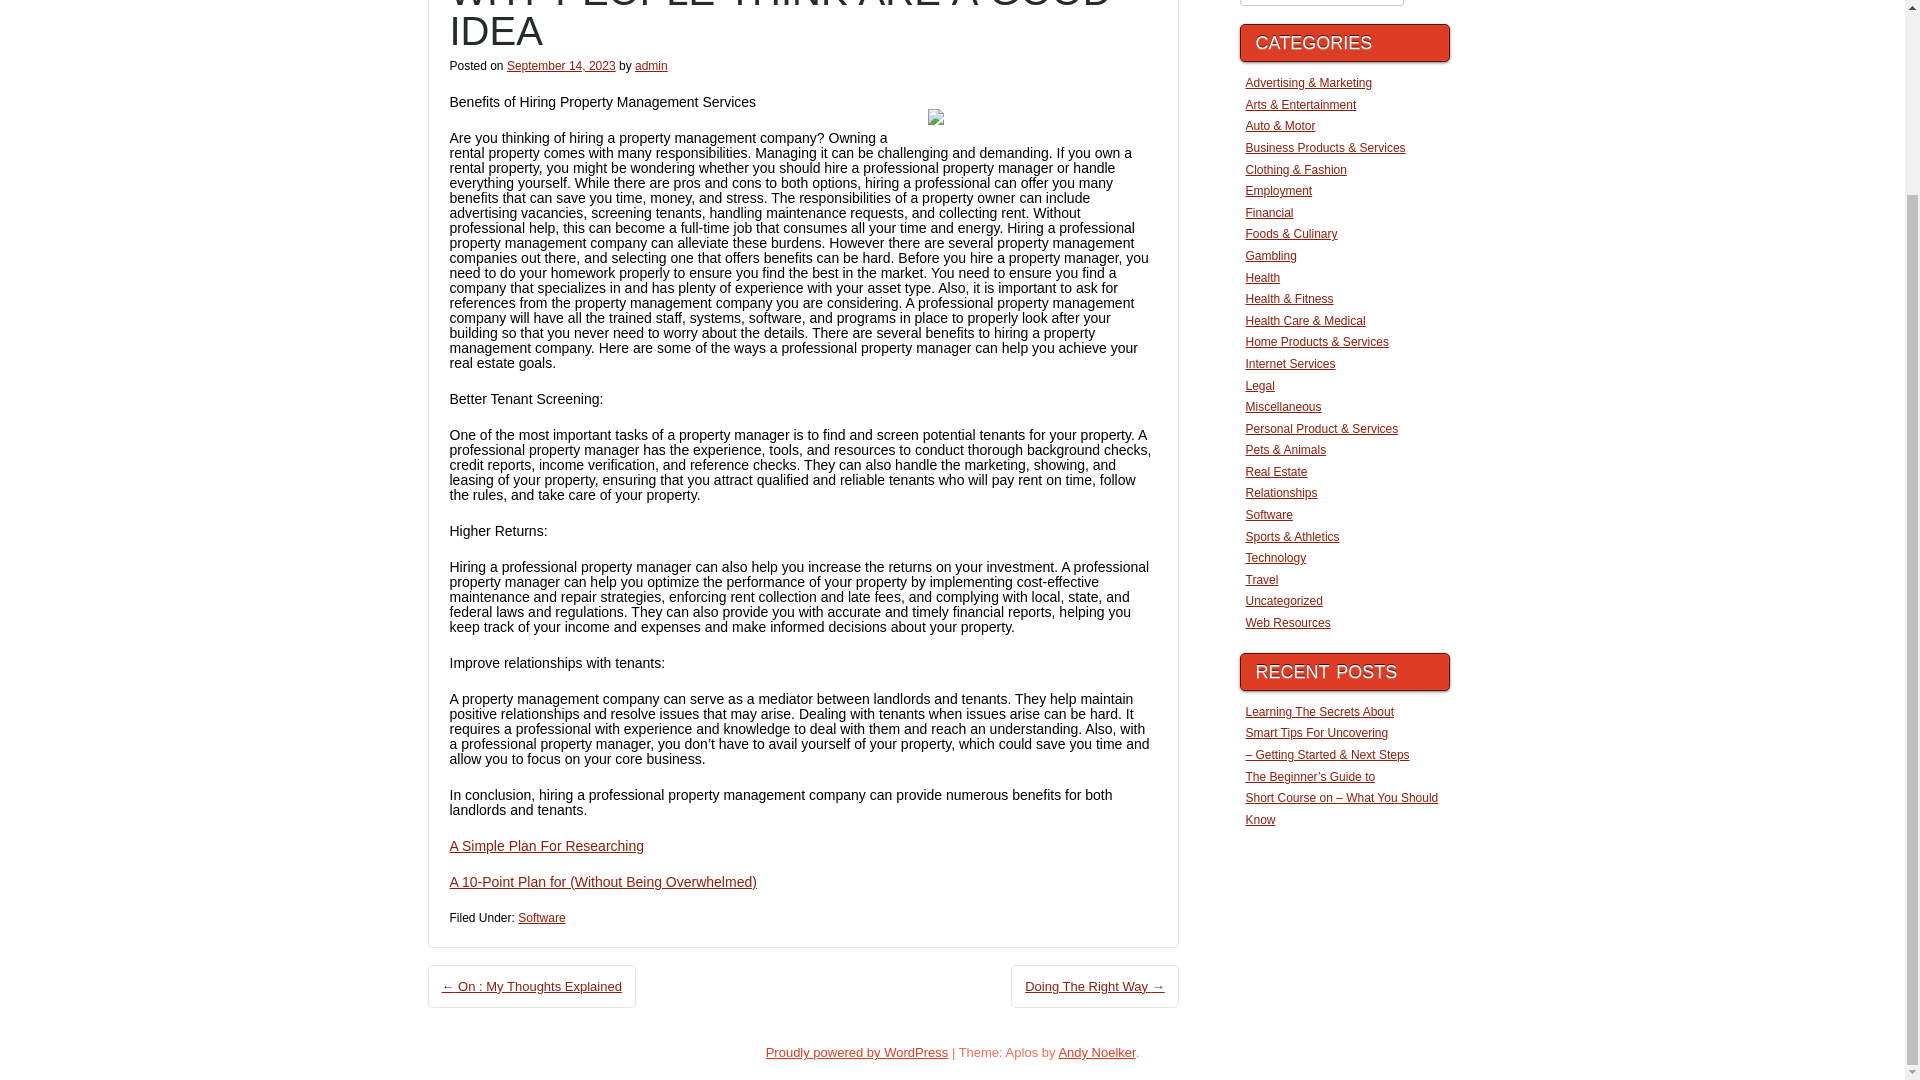 This screenshot has height=1080, width=1920. I want to click on Health, so click(1263, 278).